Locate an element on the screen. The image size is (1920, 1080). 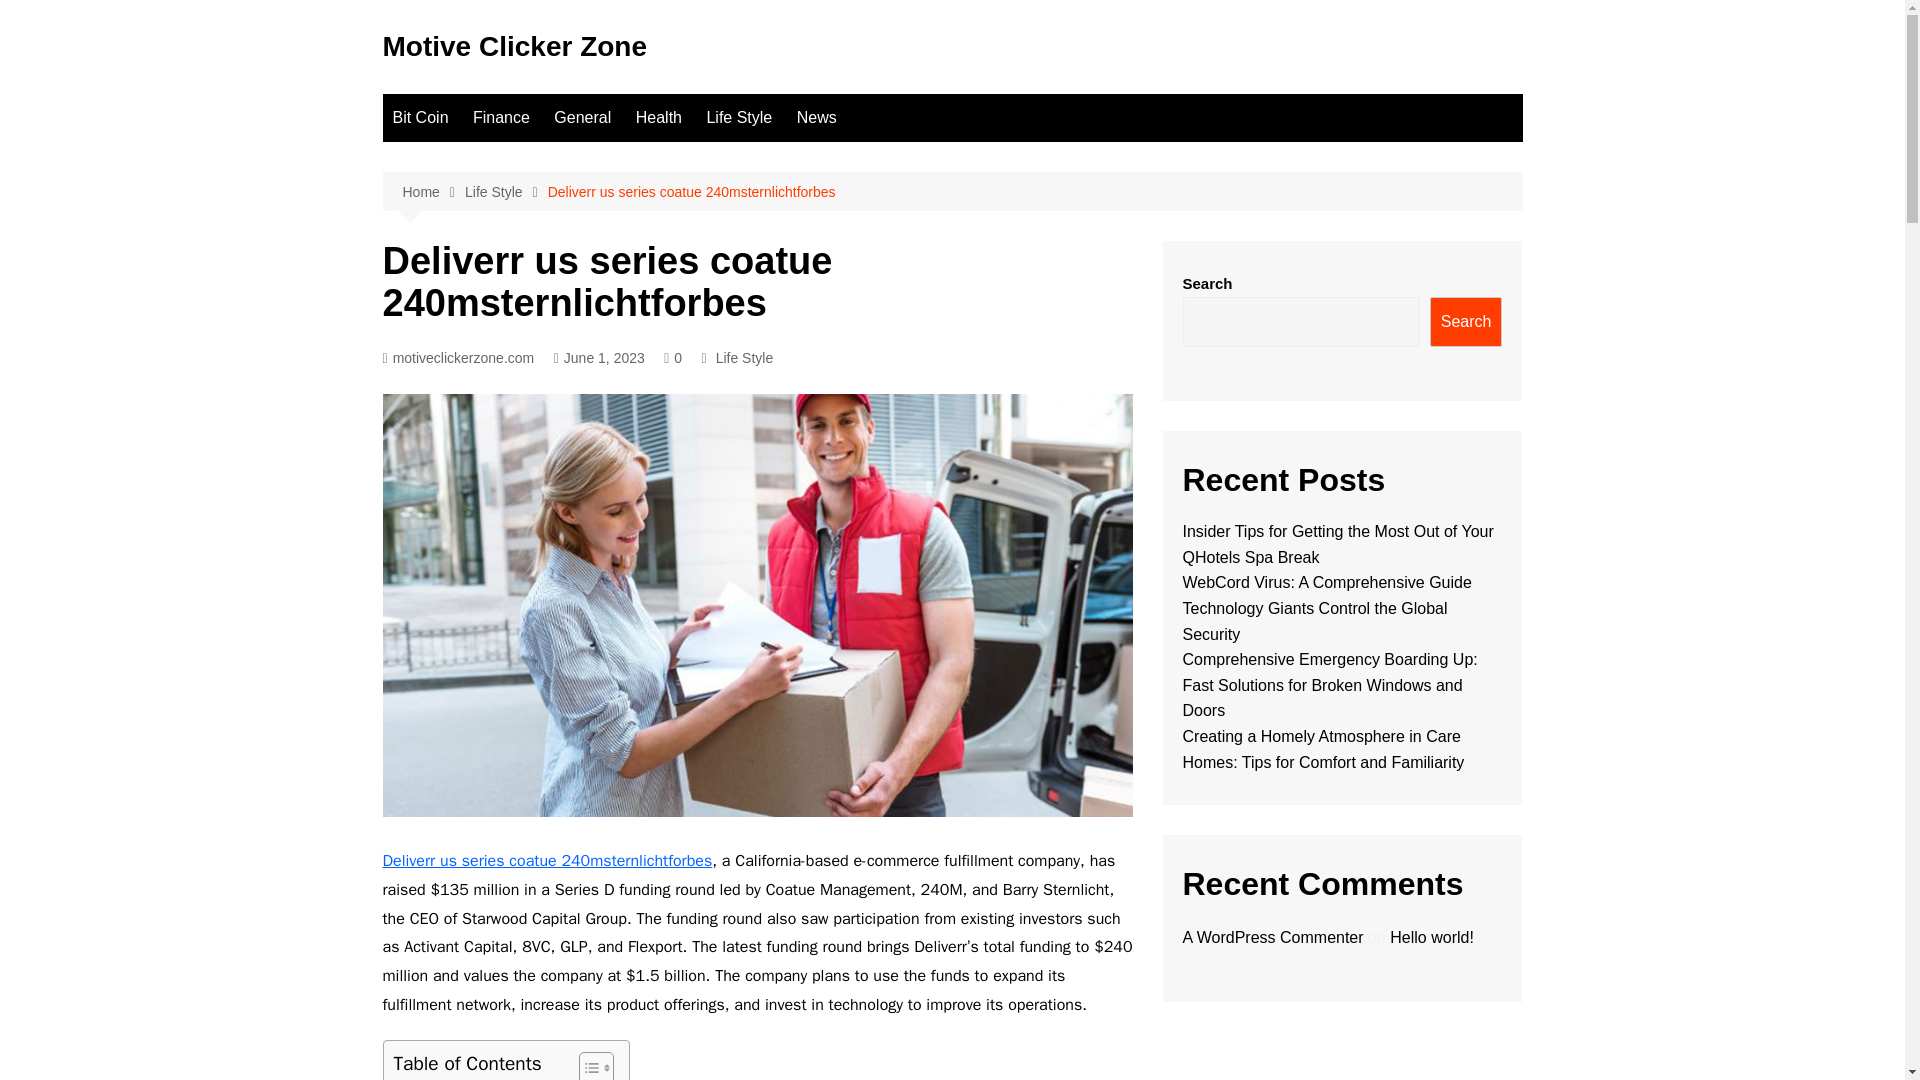
Life Style is located at coordinates (506, 192).